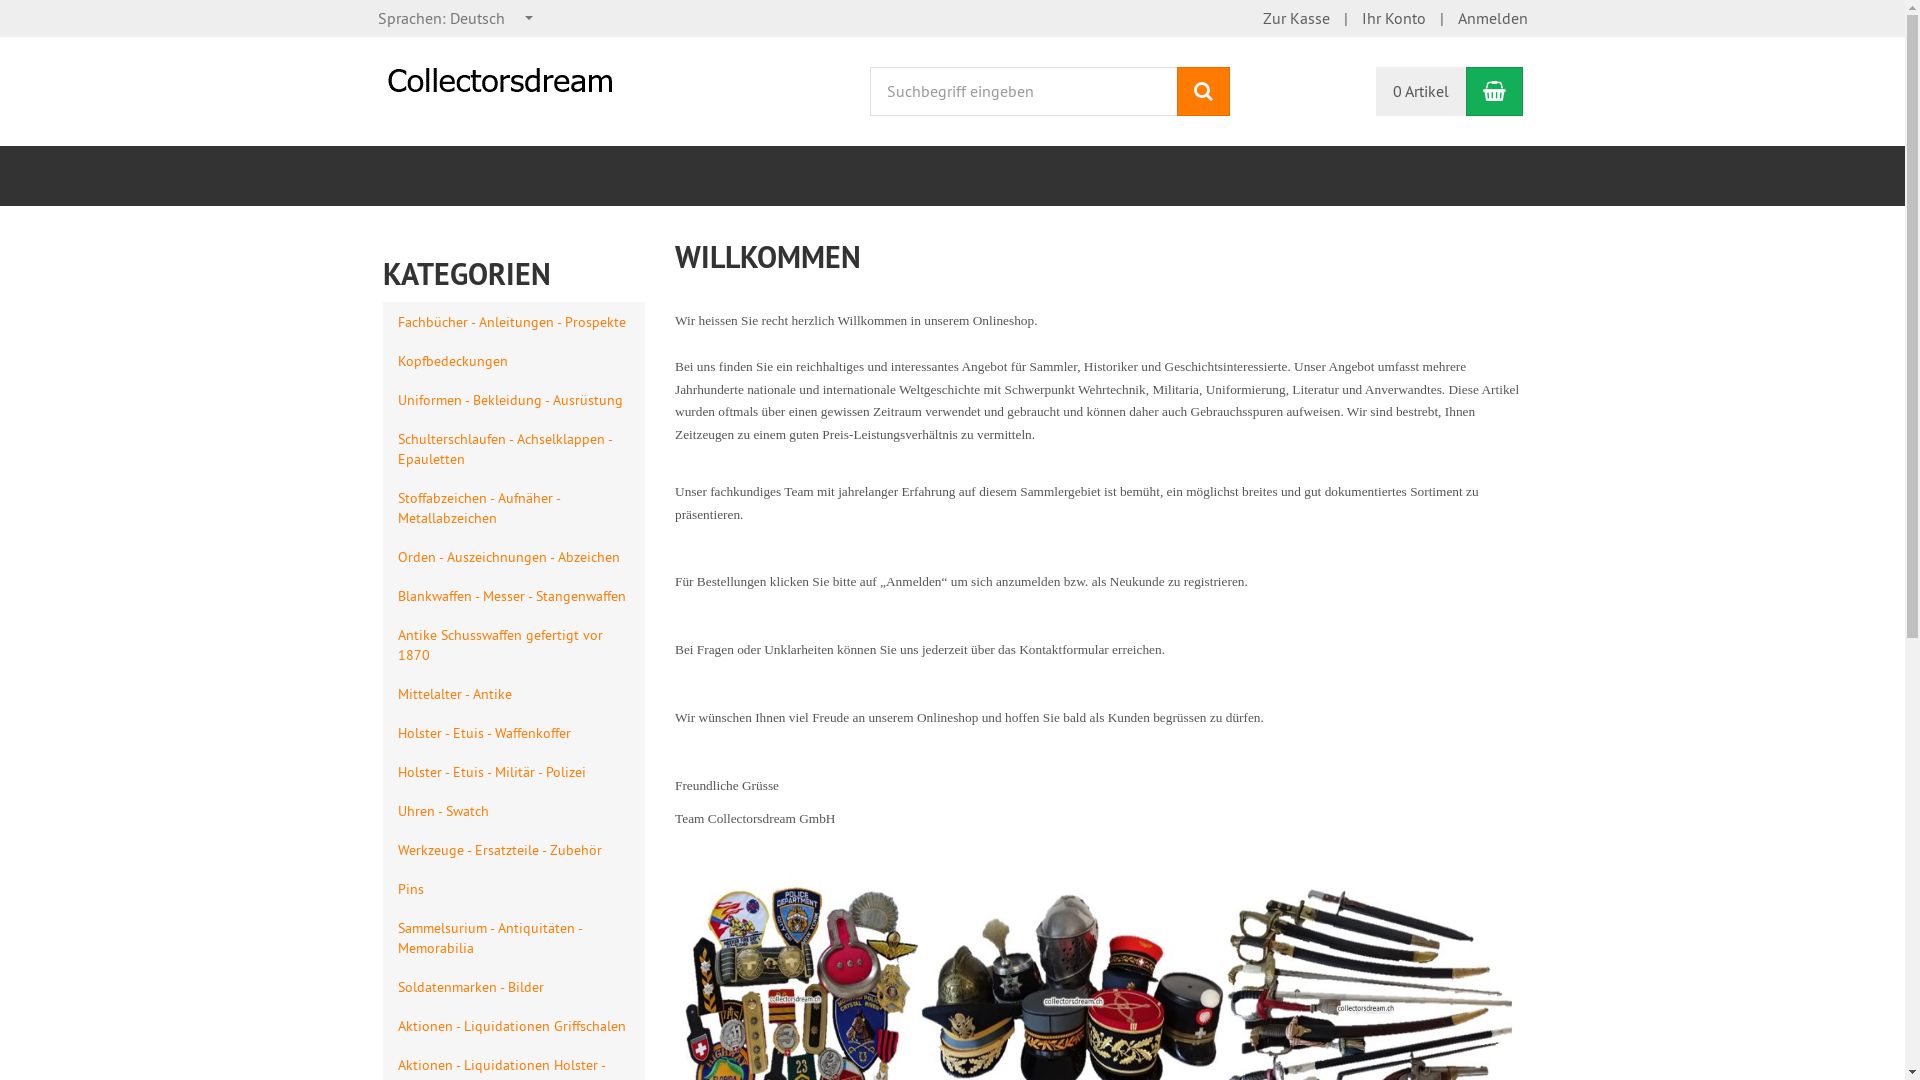 This screenshot has width=1920, height=1080. What do you see at coordinates (502, 71) in the screenshot?
I see `Collectorsdream GmbH` at bounding box center [502, 71].